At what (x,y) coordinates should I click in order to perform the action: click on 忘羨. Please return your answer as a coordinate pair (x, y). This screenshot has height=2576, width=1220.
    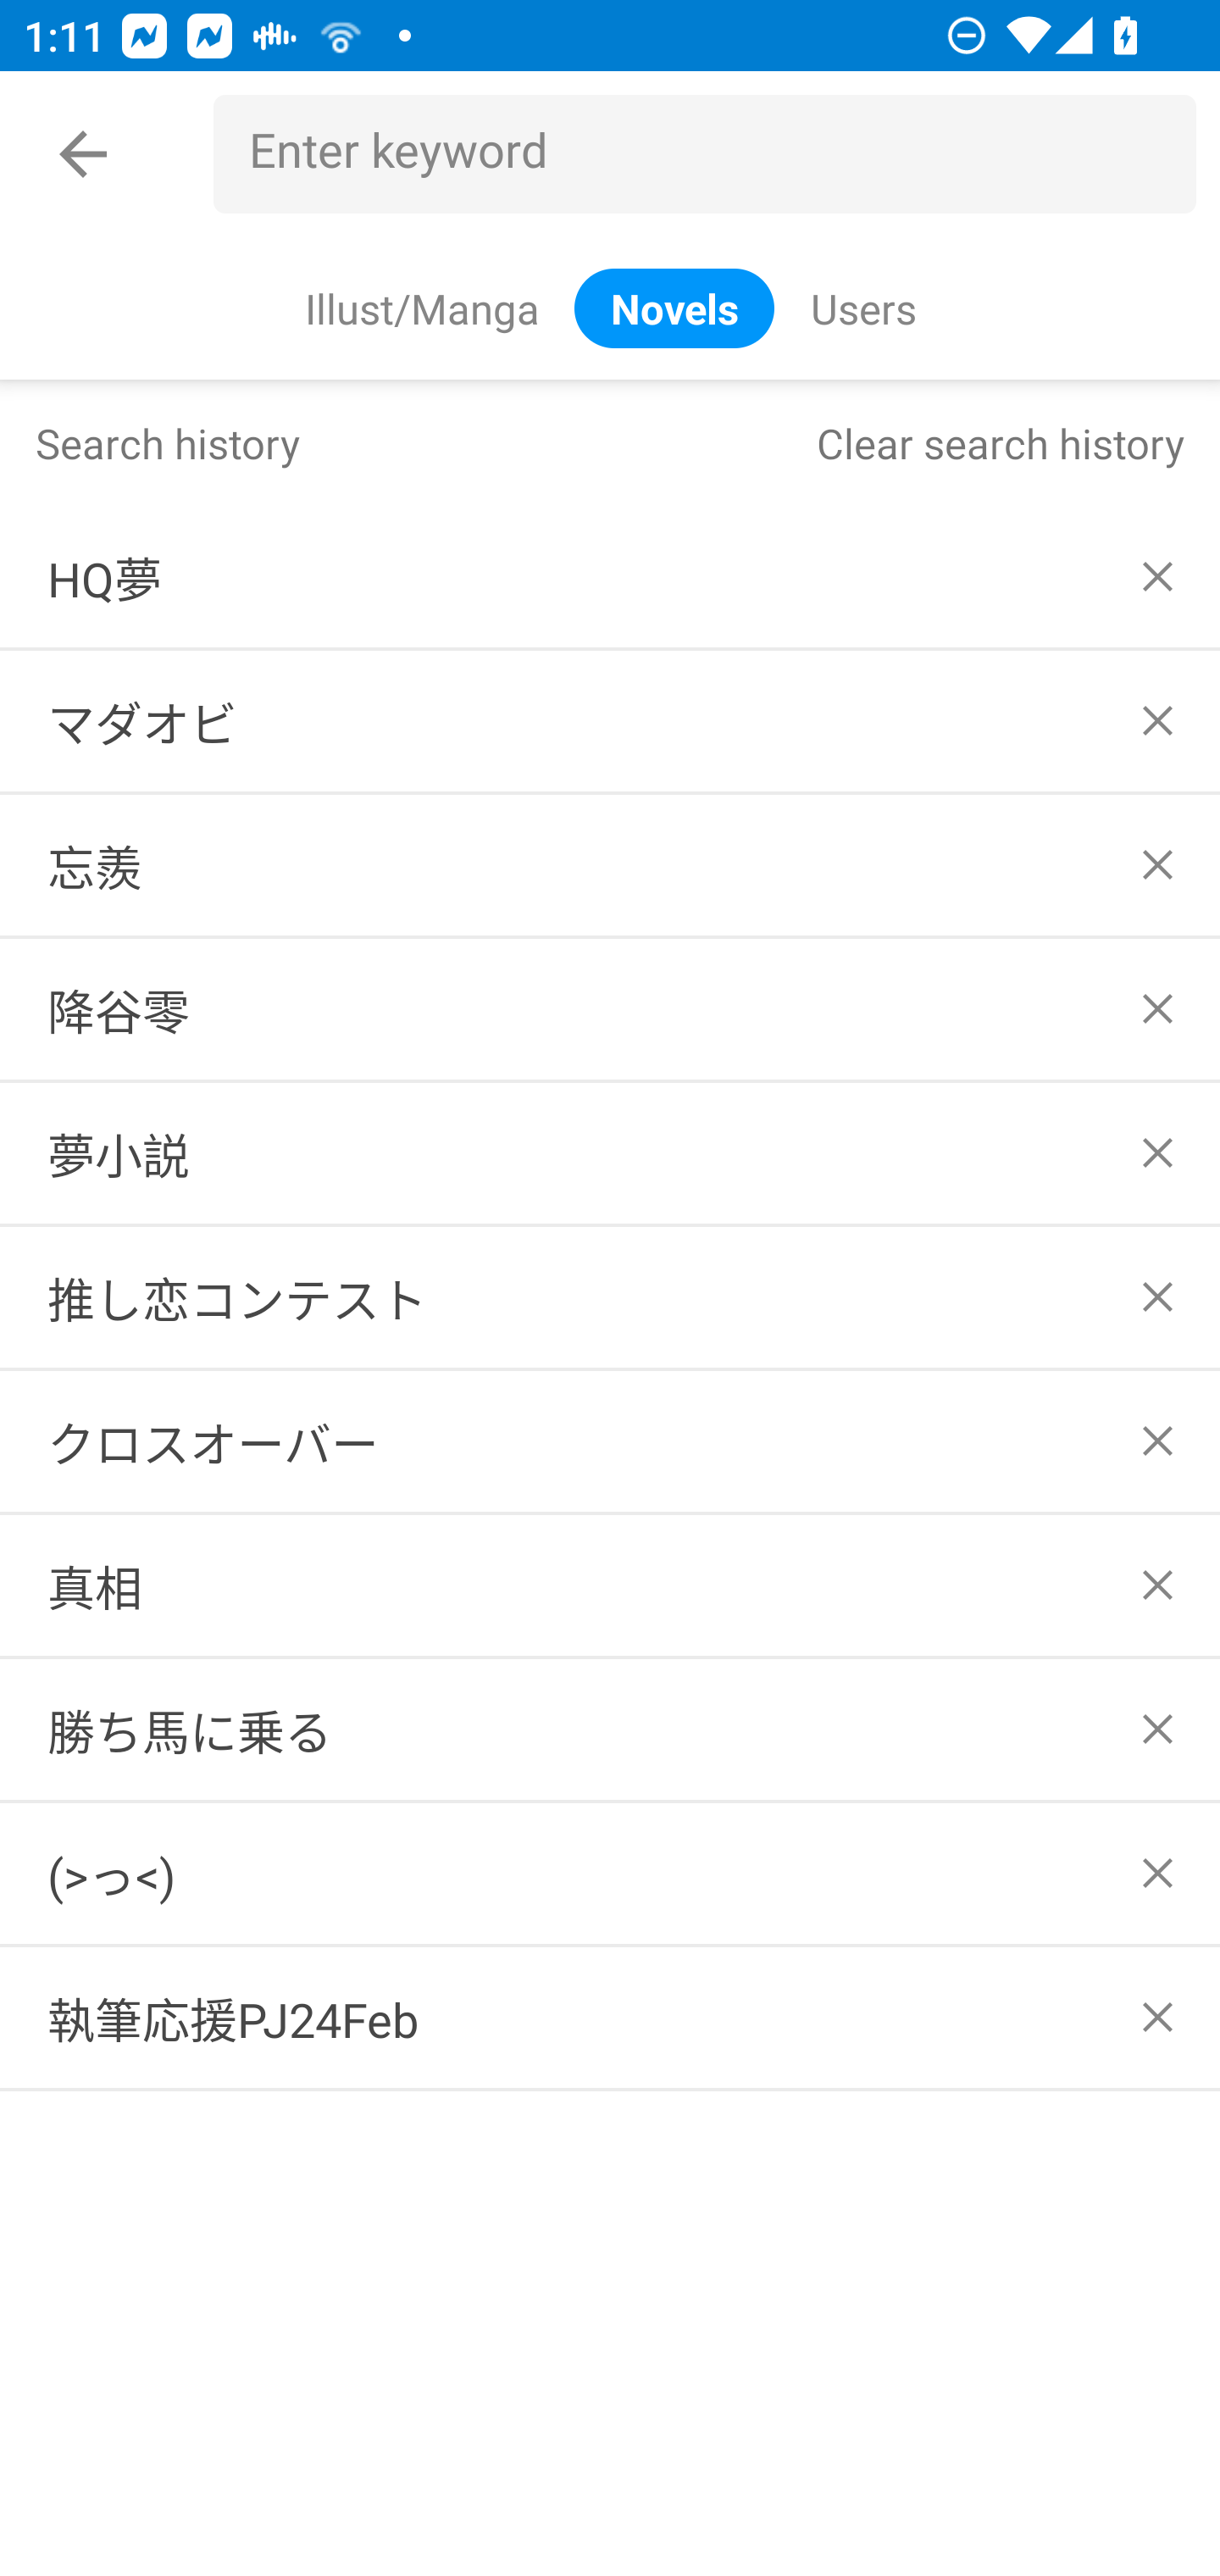
    Looking at the image, I should click on (610, 865).